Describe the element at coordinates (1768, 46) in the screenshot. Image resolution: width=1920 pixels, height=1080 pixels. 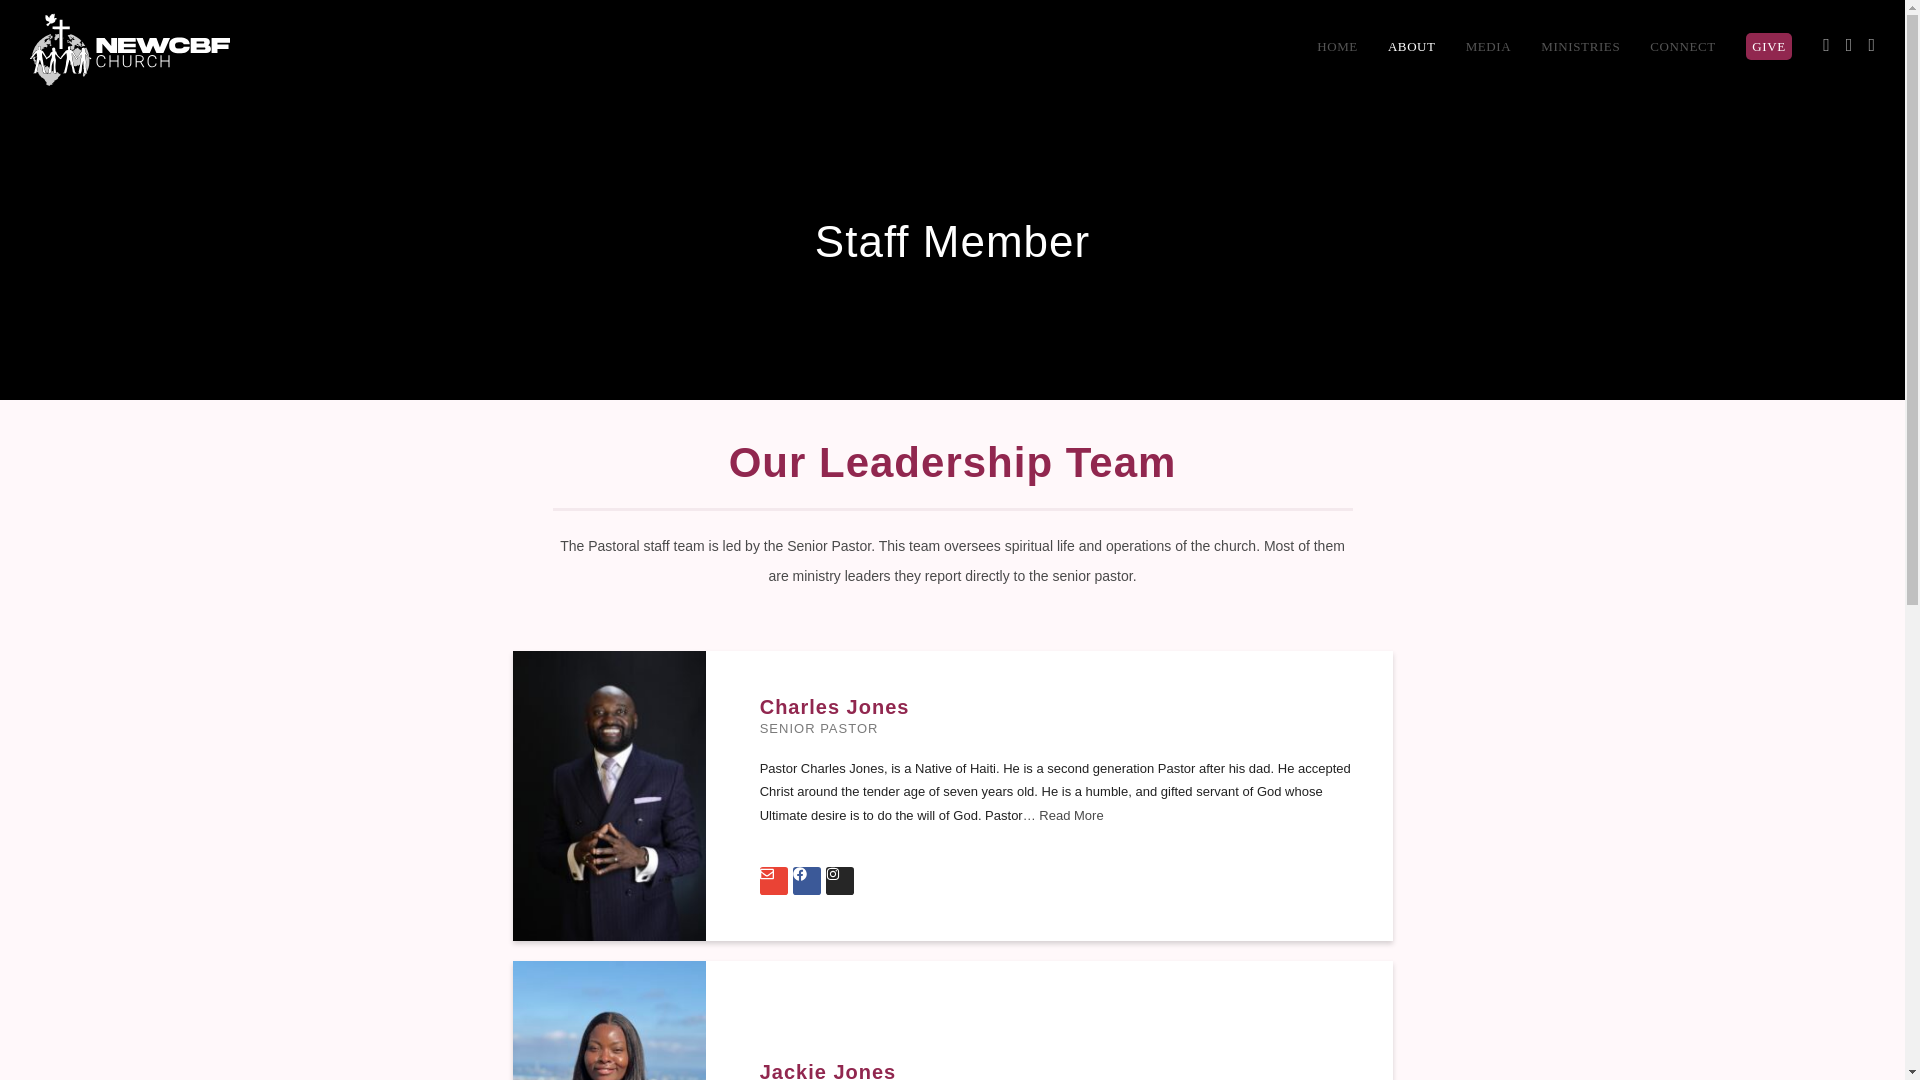
I see `GIVE` at that location.